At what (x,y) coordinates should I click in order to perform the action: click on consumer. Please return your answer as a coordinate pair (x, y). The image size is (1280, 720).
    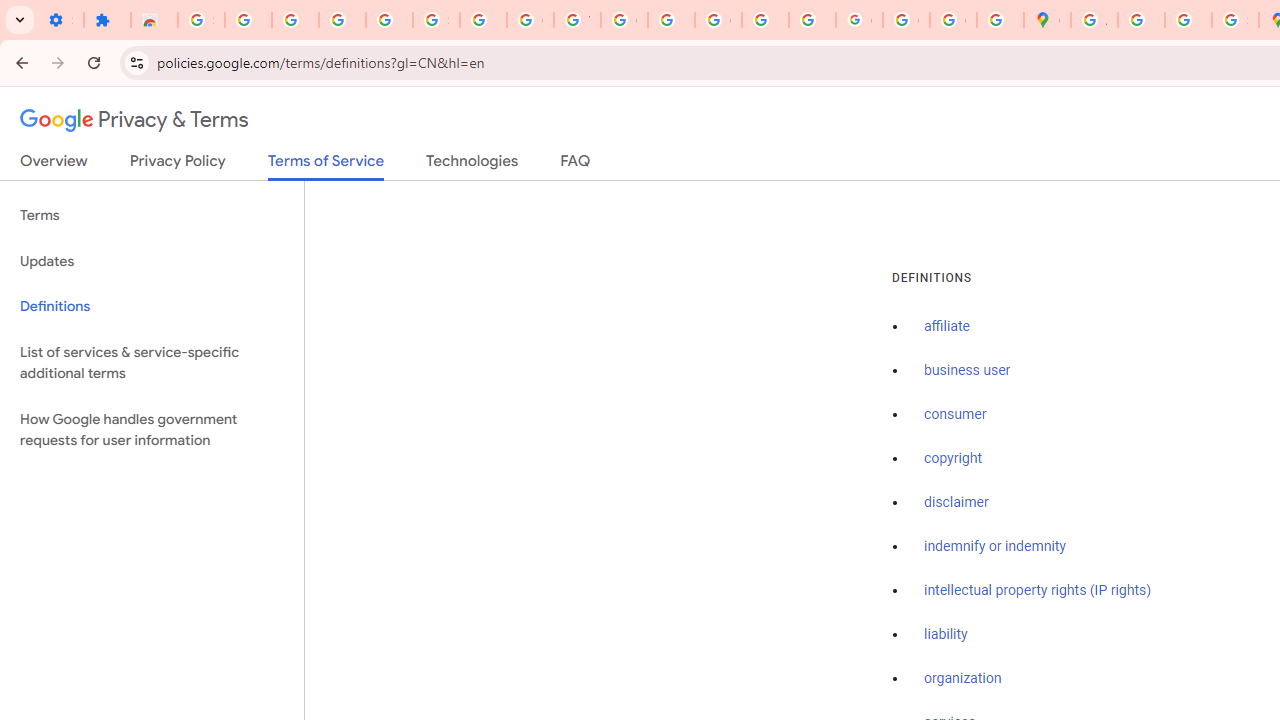
    Looking at the image, I should click on (955, 415).